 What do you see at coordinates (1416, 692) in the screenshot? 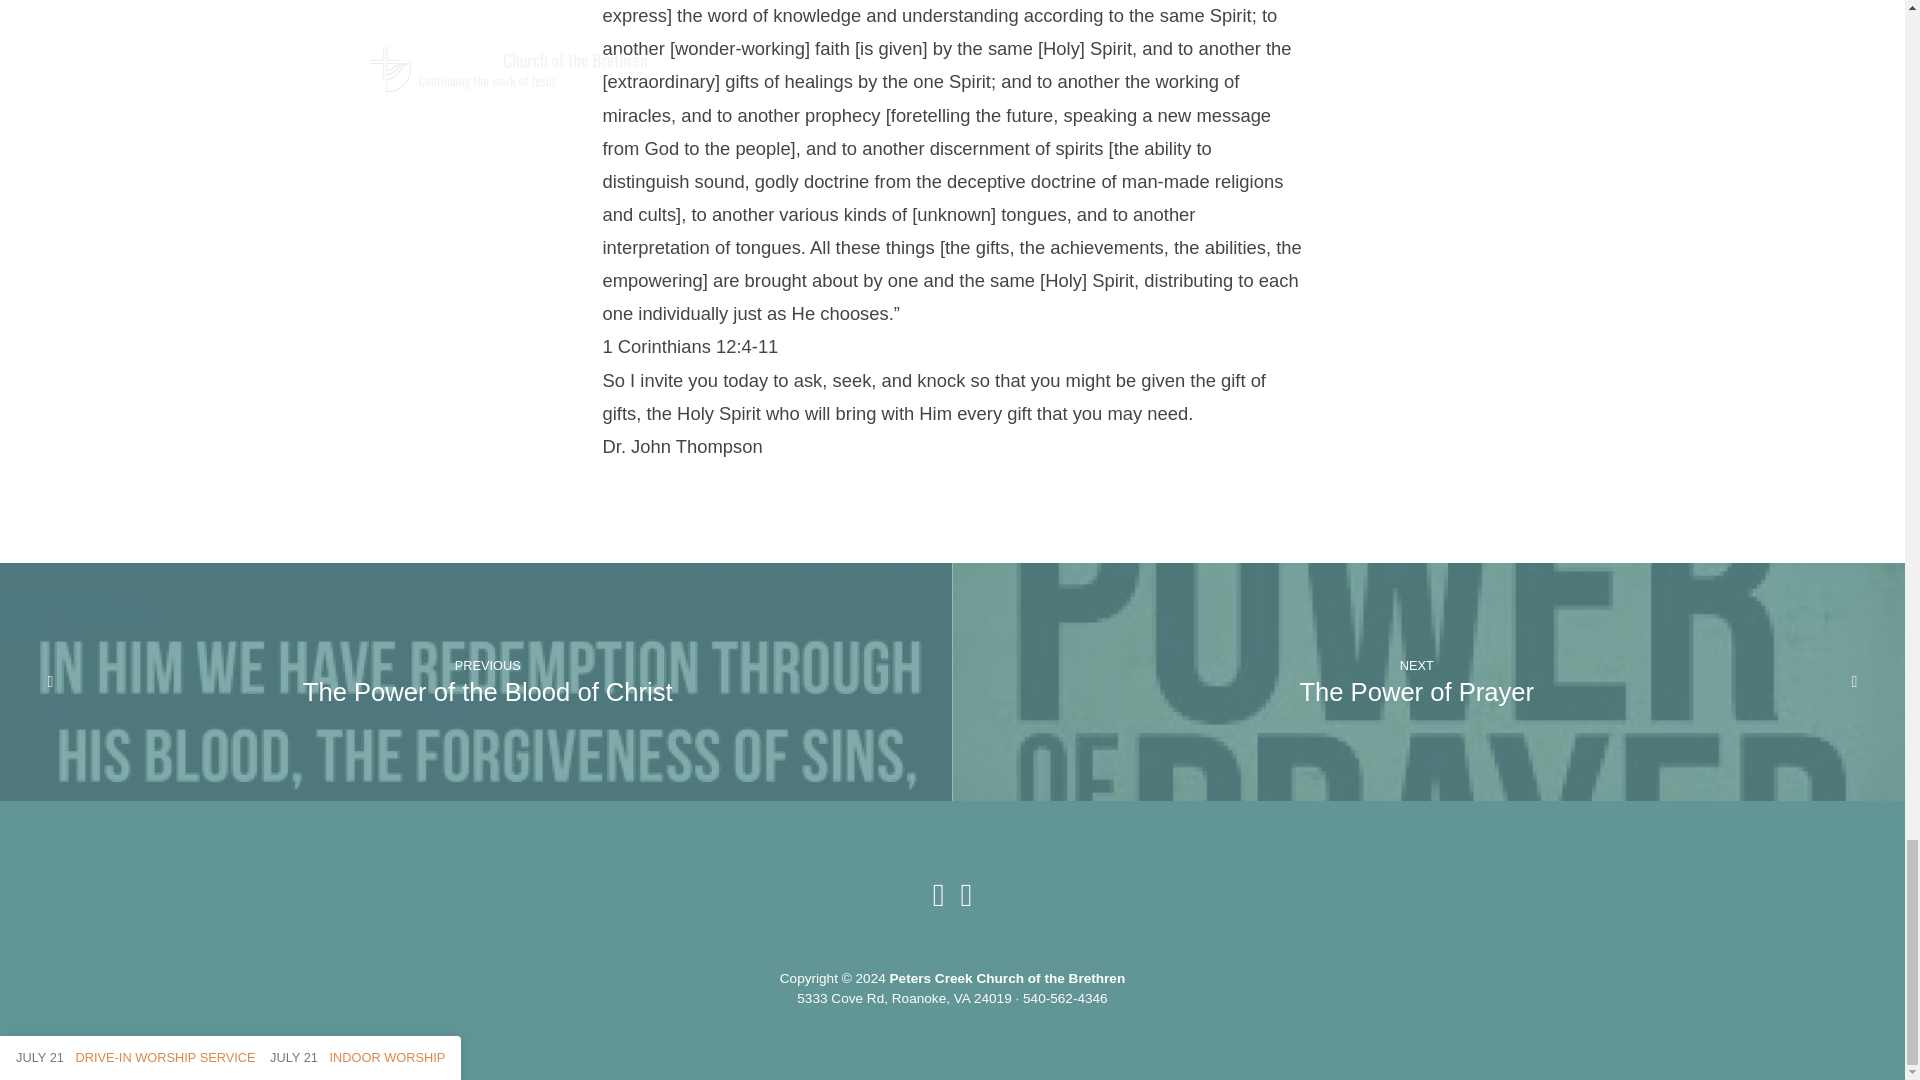
I see `The Power of Prayer` at bounding box center [1416, 692].